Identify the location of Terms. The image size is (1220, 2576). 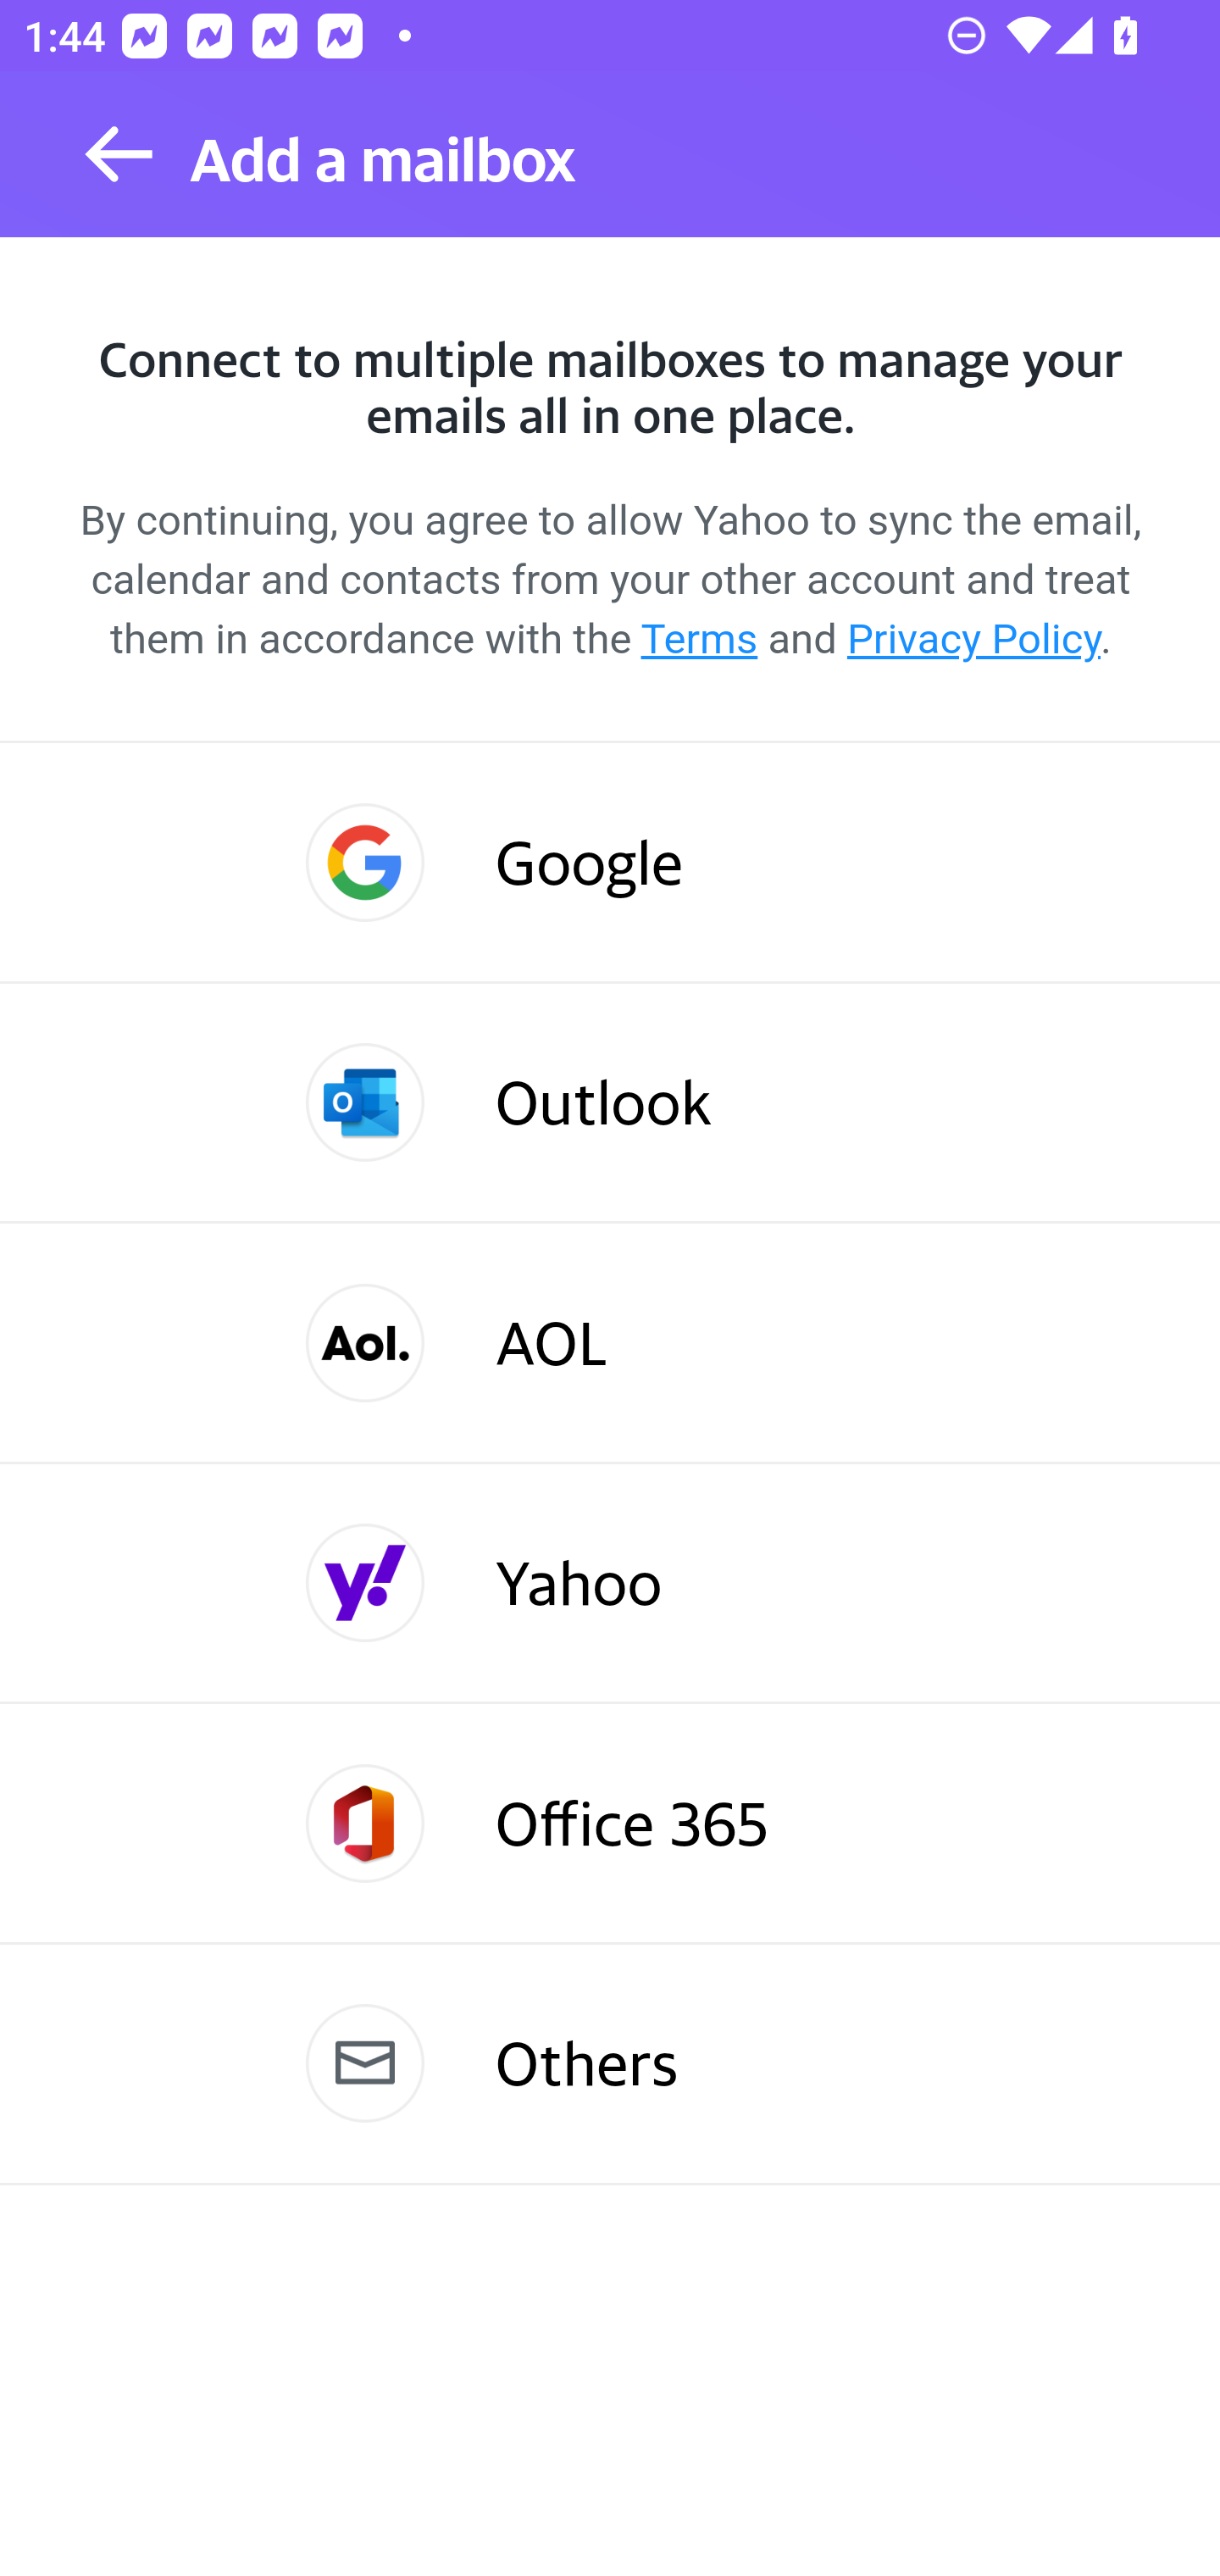
(700, 639).